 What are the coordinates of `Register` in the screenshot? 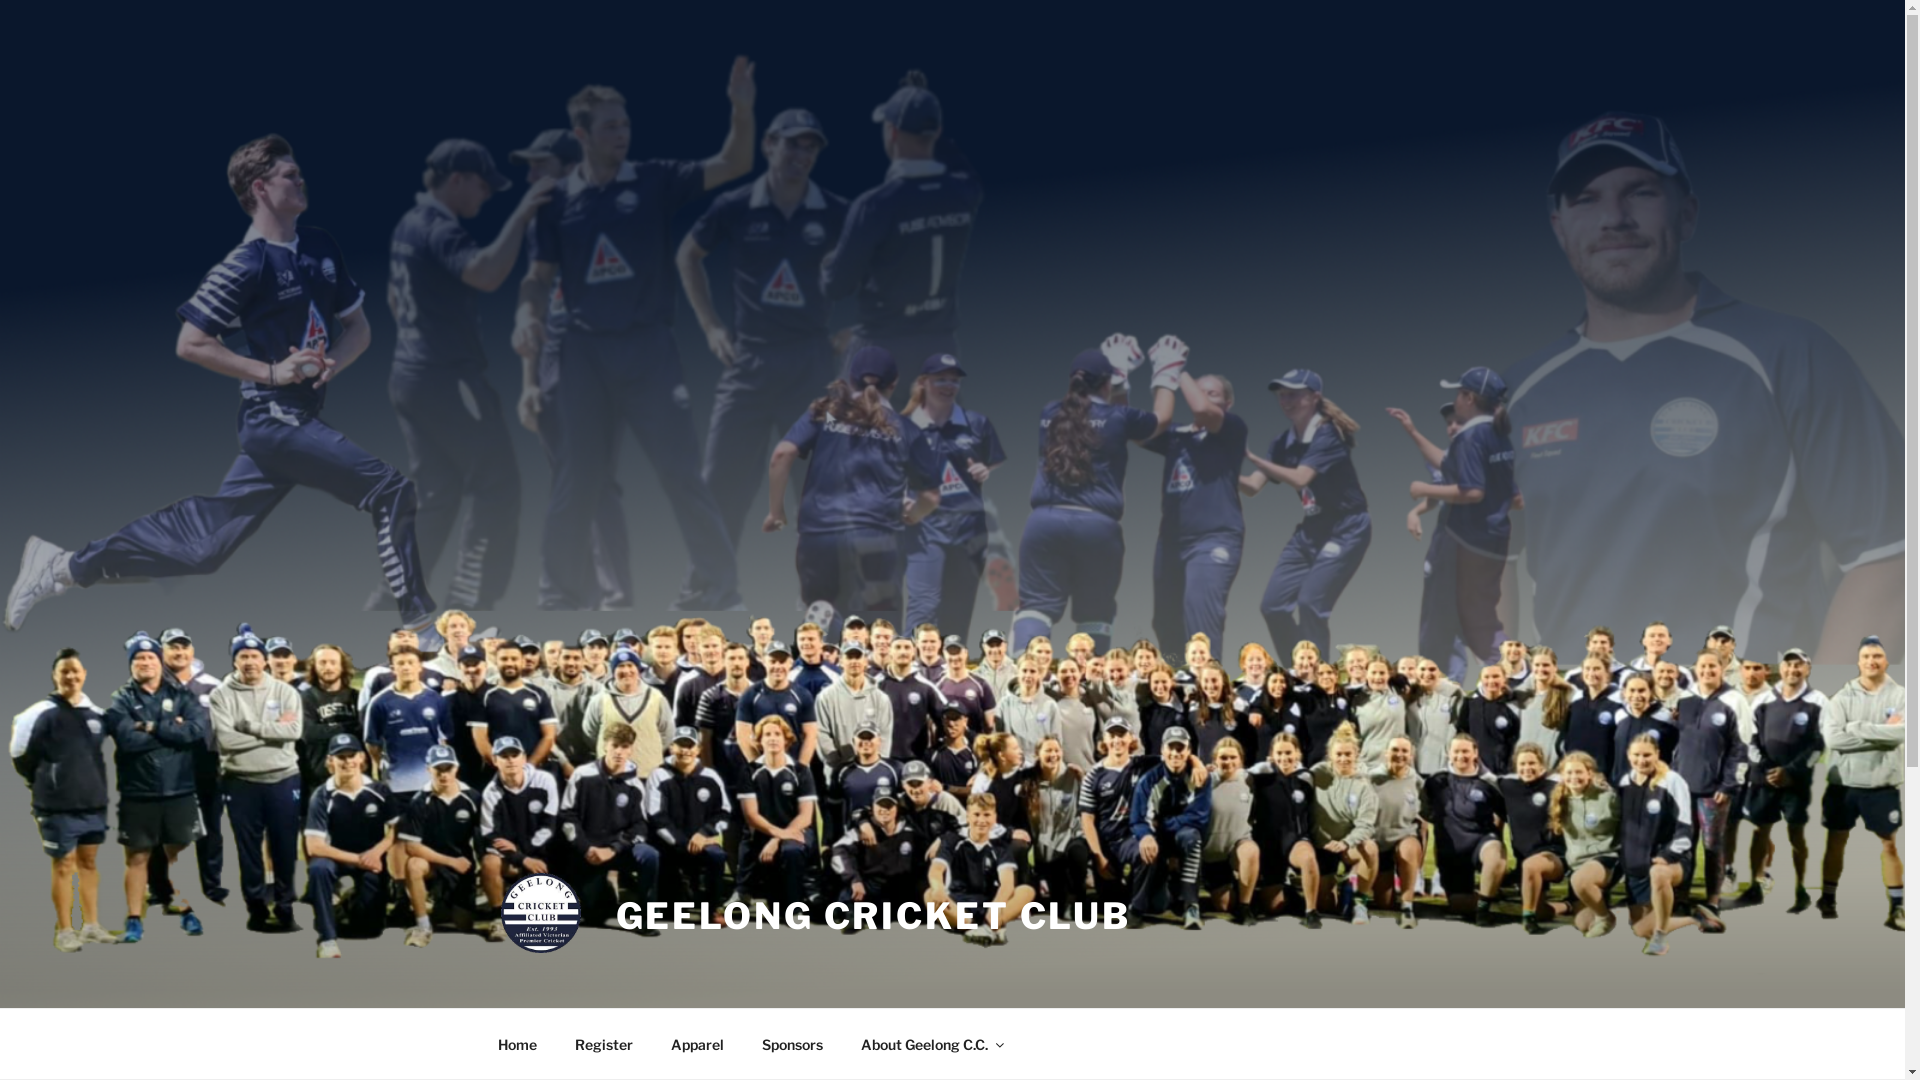 It's located at (604, 1044).